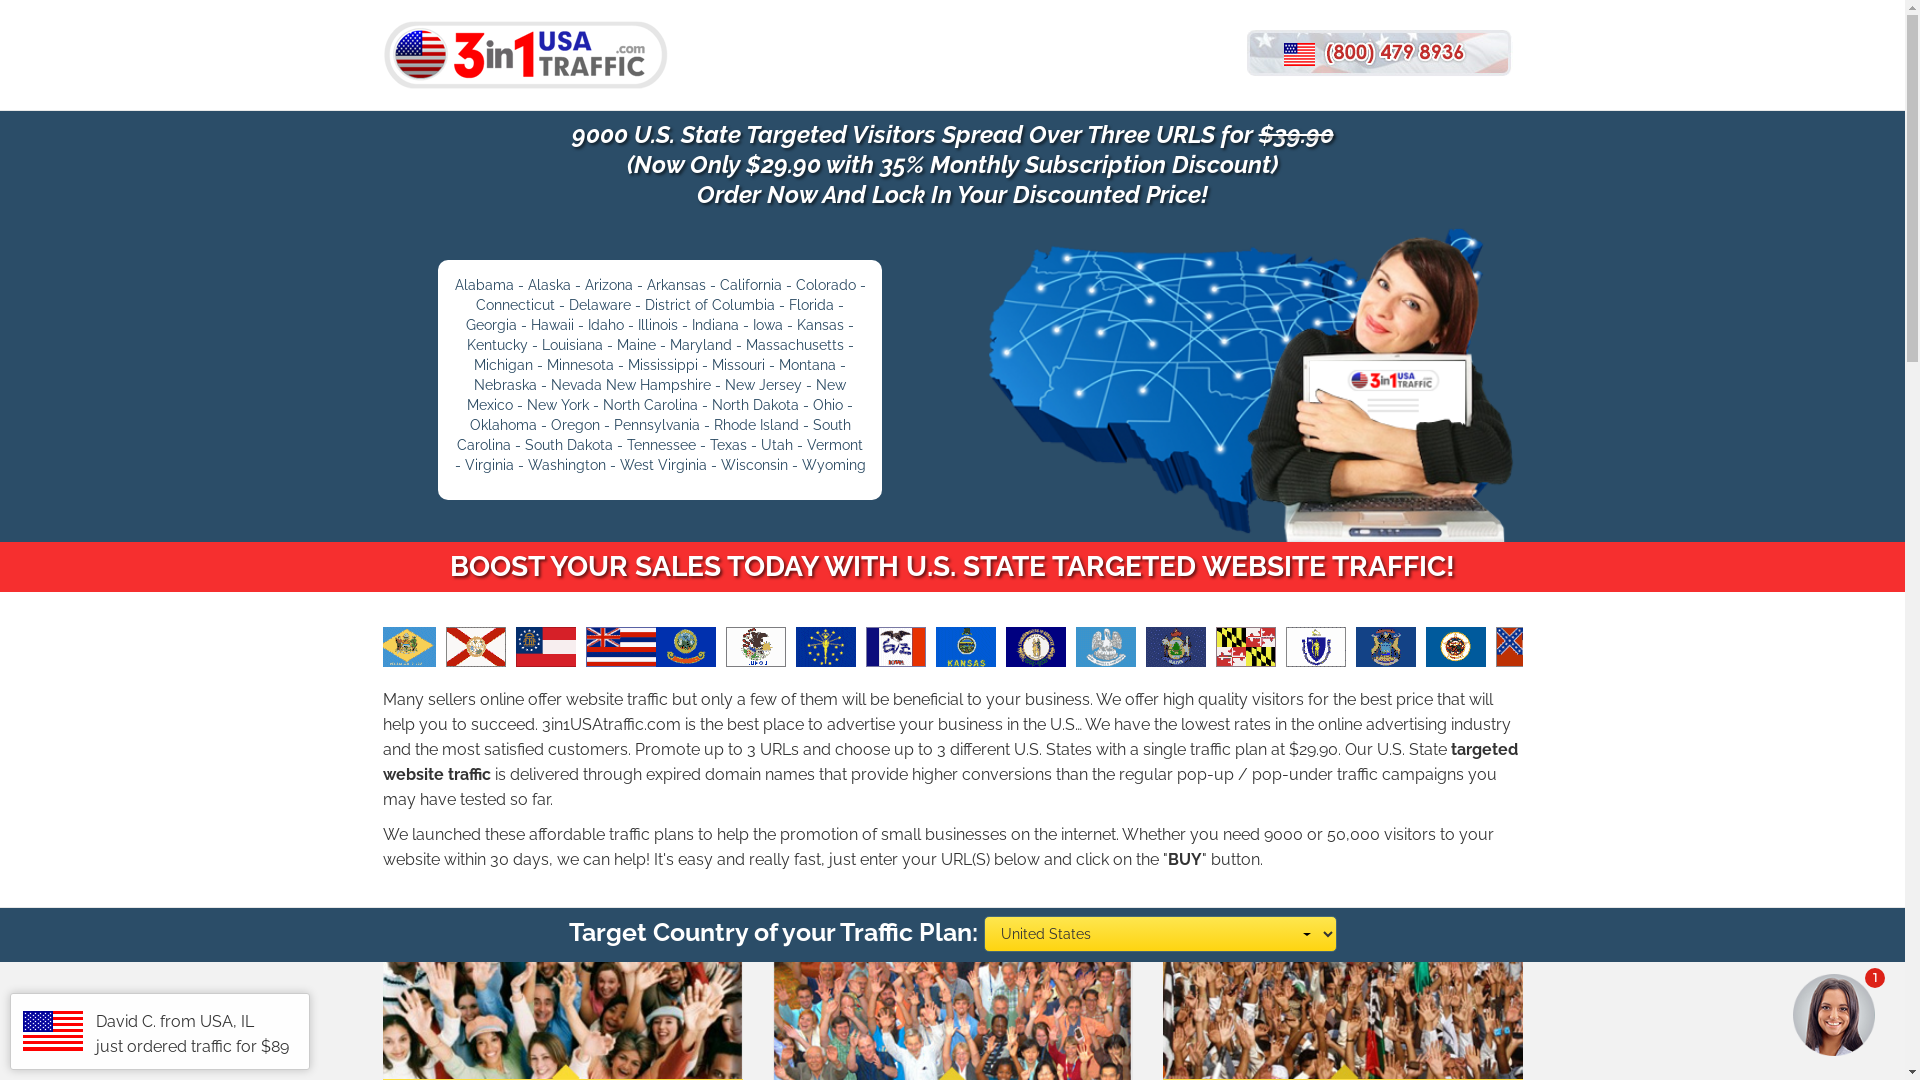 Image resolution: width=1920 pixels, height=1080 pixels. What do you see at coordinates (1737, 1018) in the screenshot?
I see `1` at bounding box center [1737, 1018].